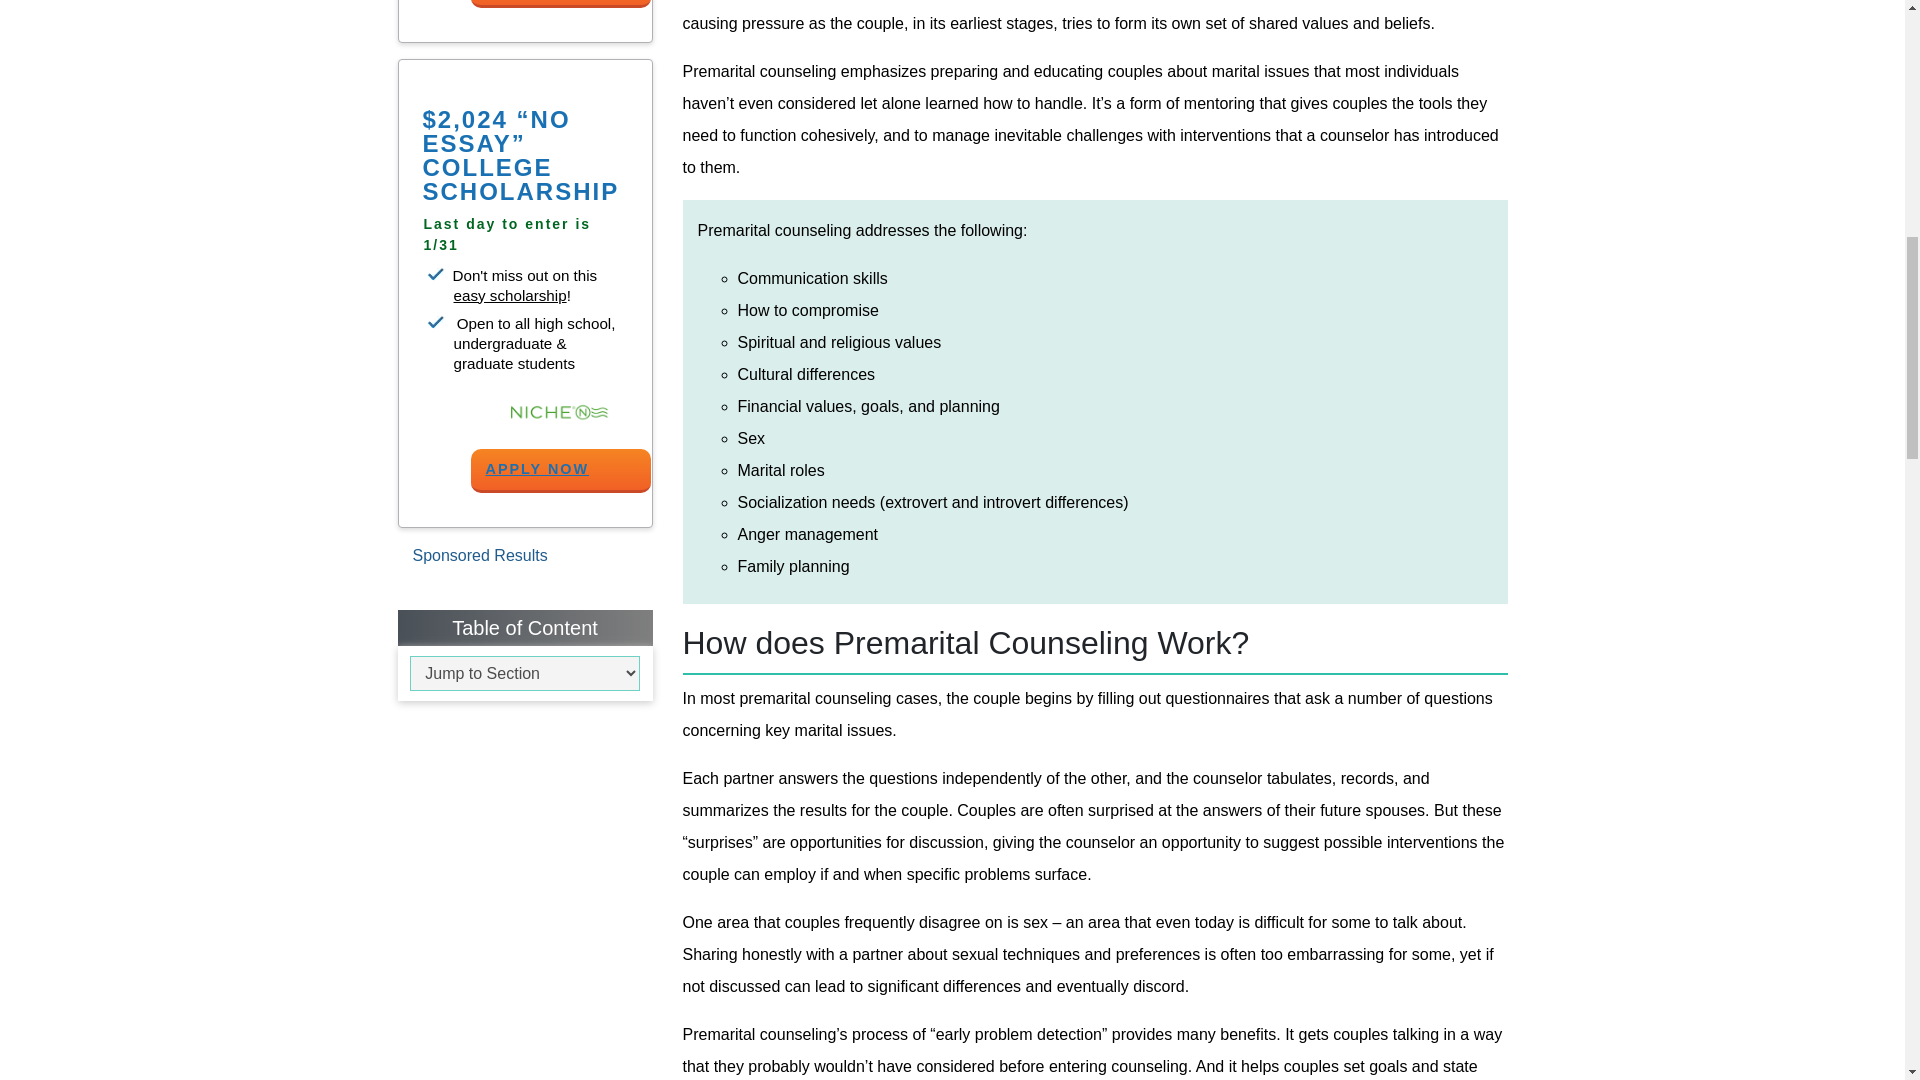  Describe the element at coordinates (478, 554) in the screenshot. I see `Sponsored Results` at that location.